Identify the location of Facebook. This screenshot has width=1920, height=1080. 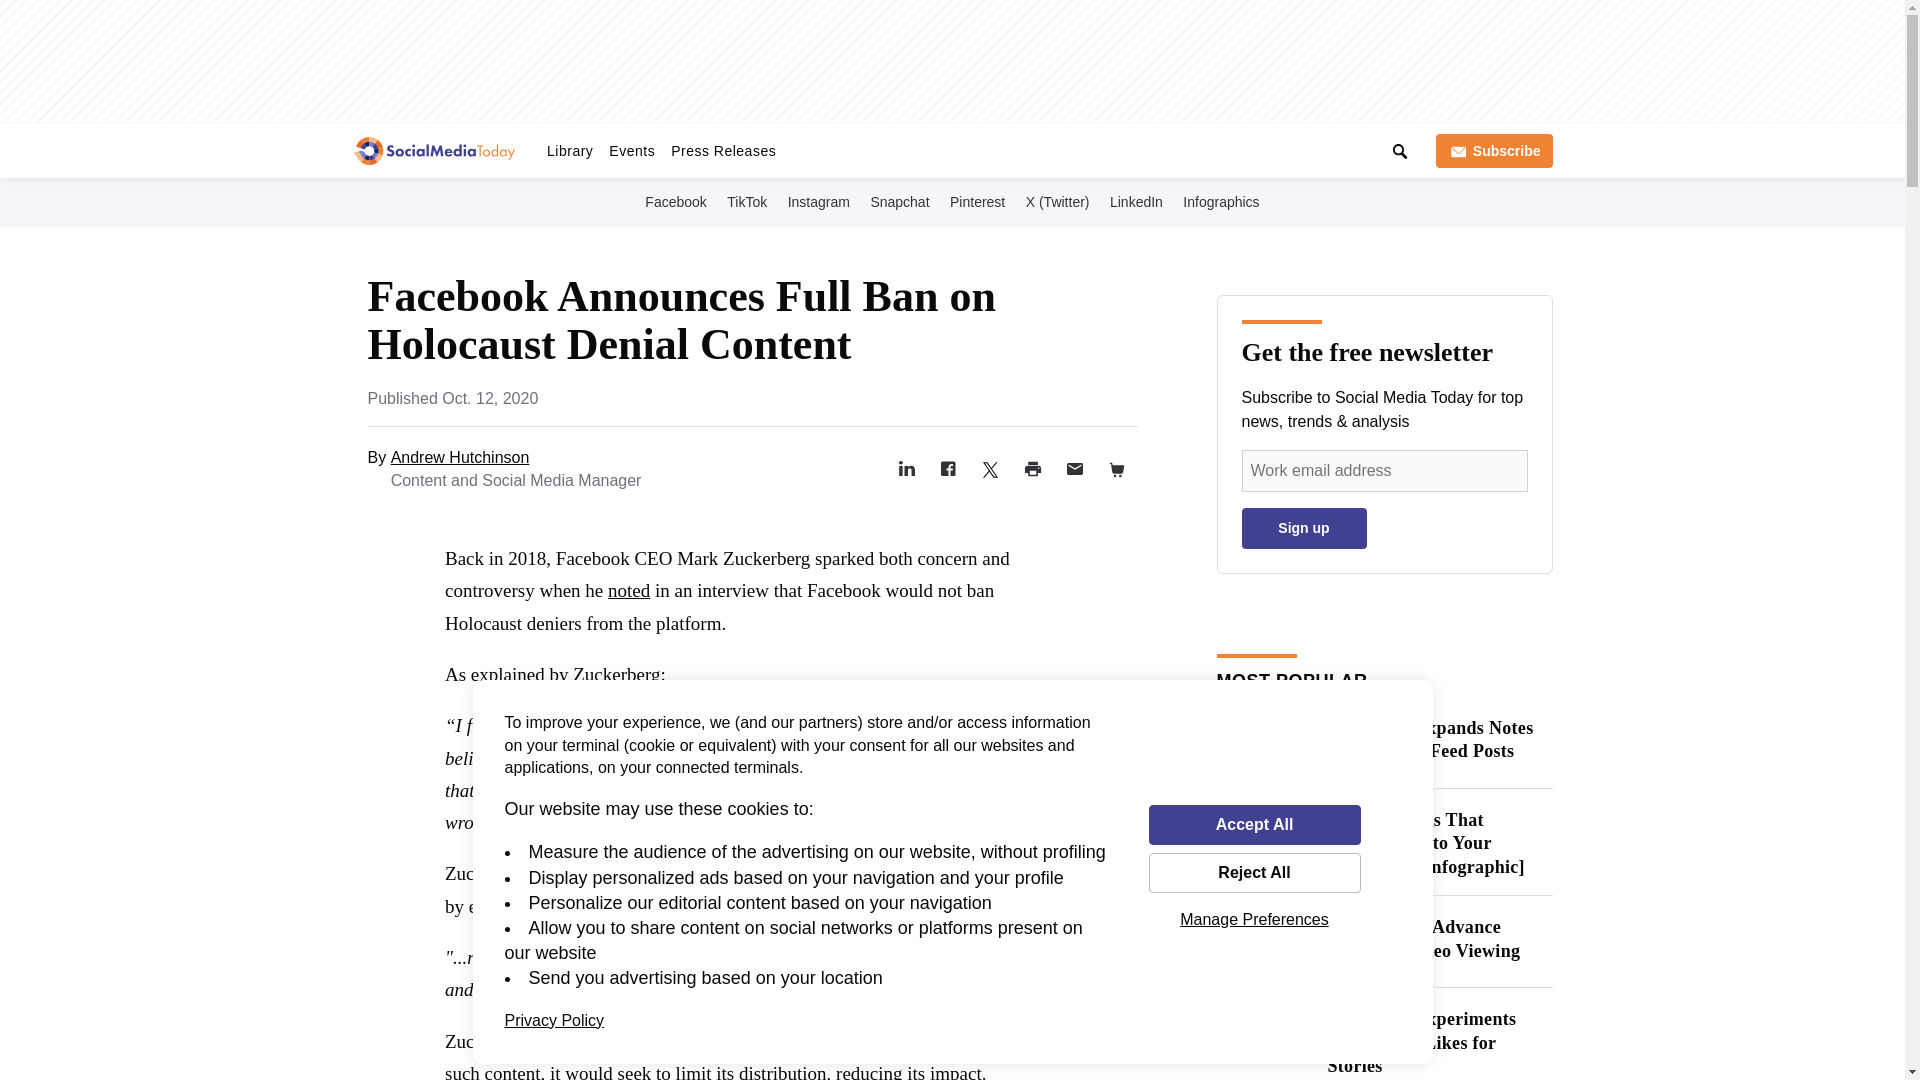
(676, 201).